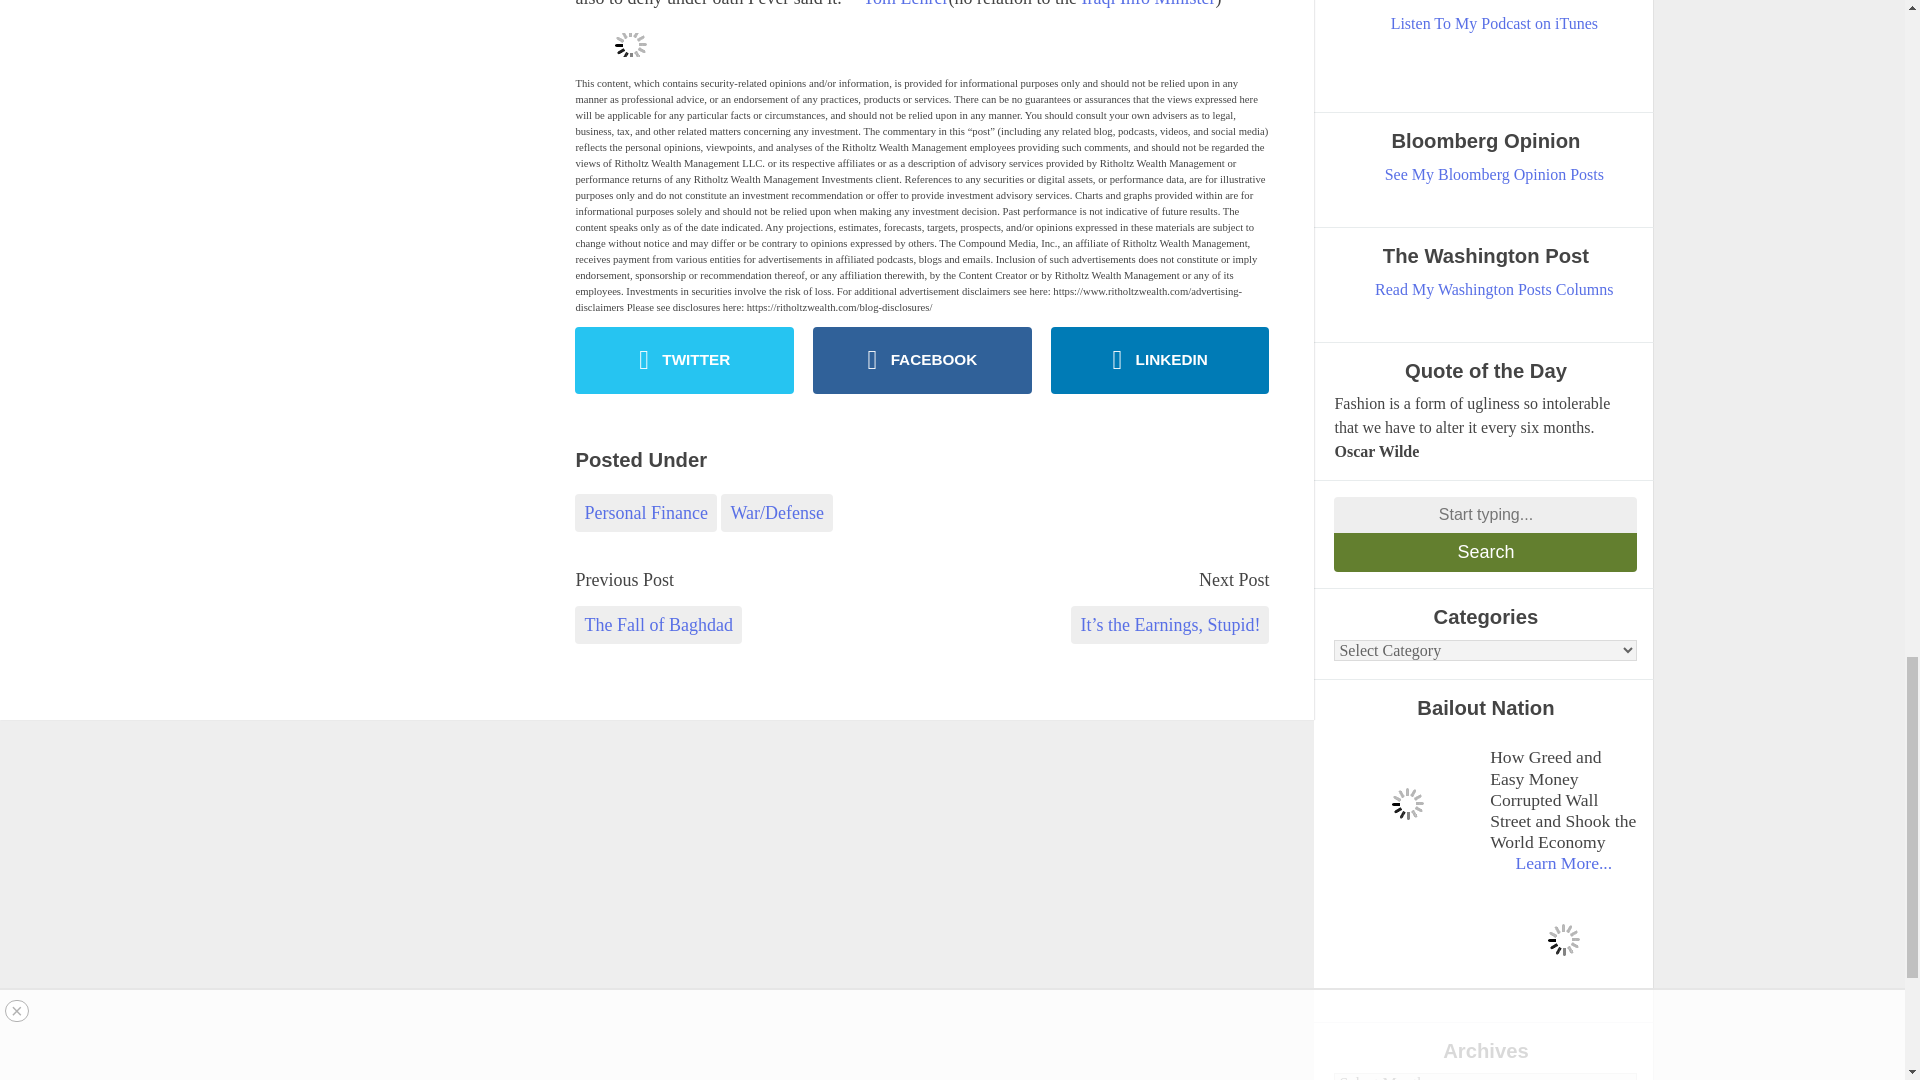 This screenshot has width=1920, height=1080. Describe the element at coordinates (1116, 4) in the screenshot. I see `Iraqi Info` at that location.